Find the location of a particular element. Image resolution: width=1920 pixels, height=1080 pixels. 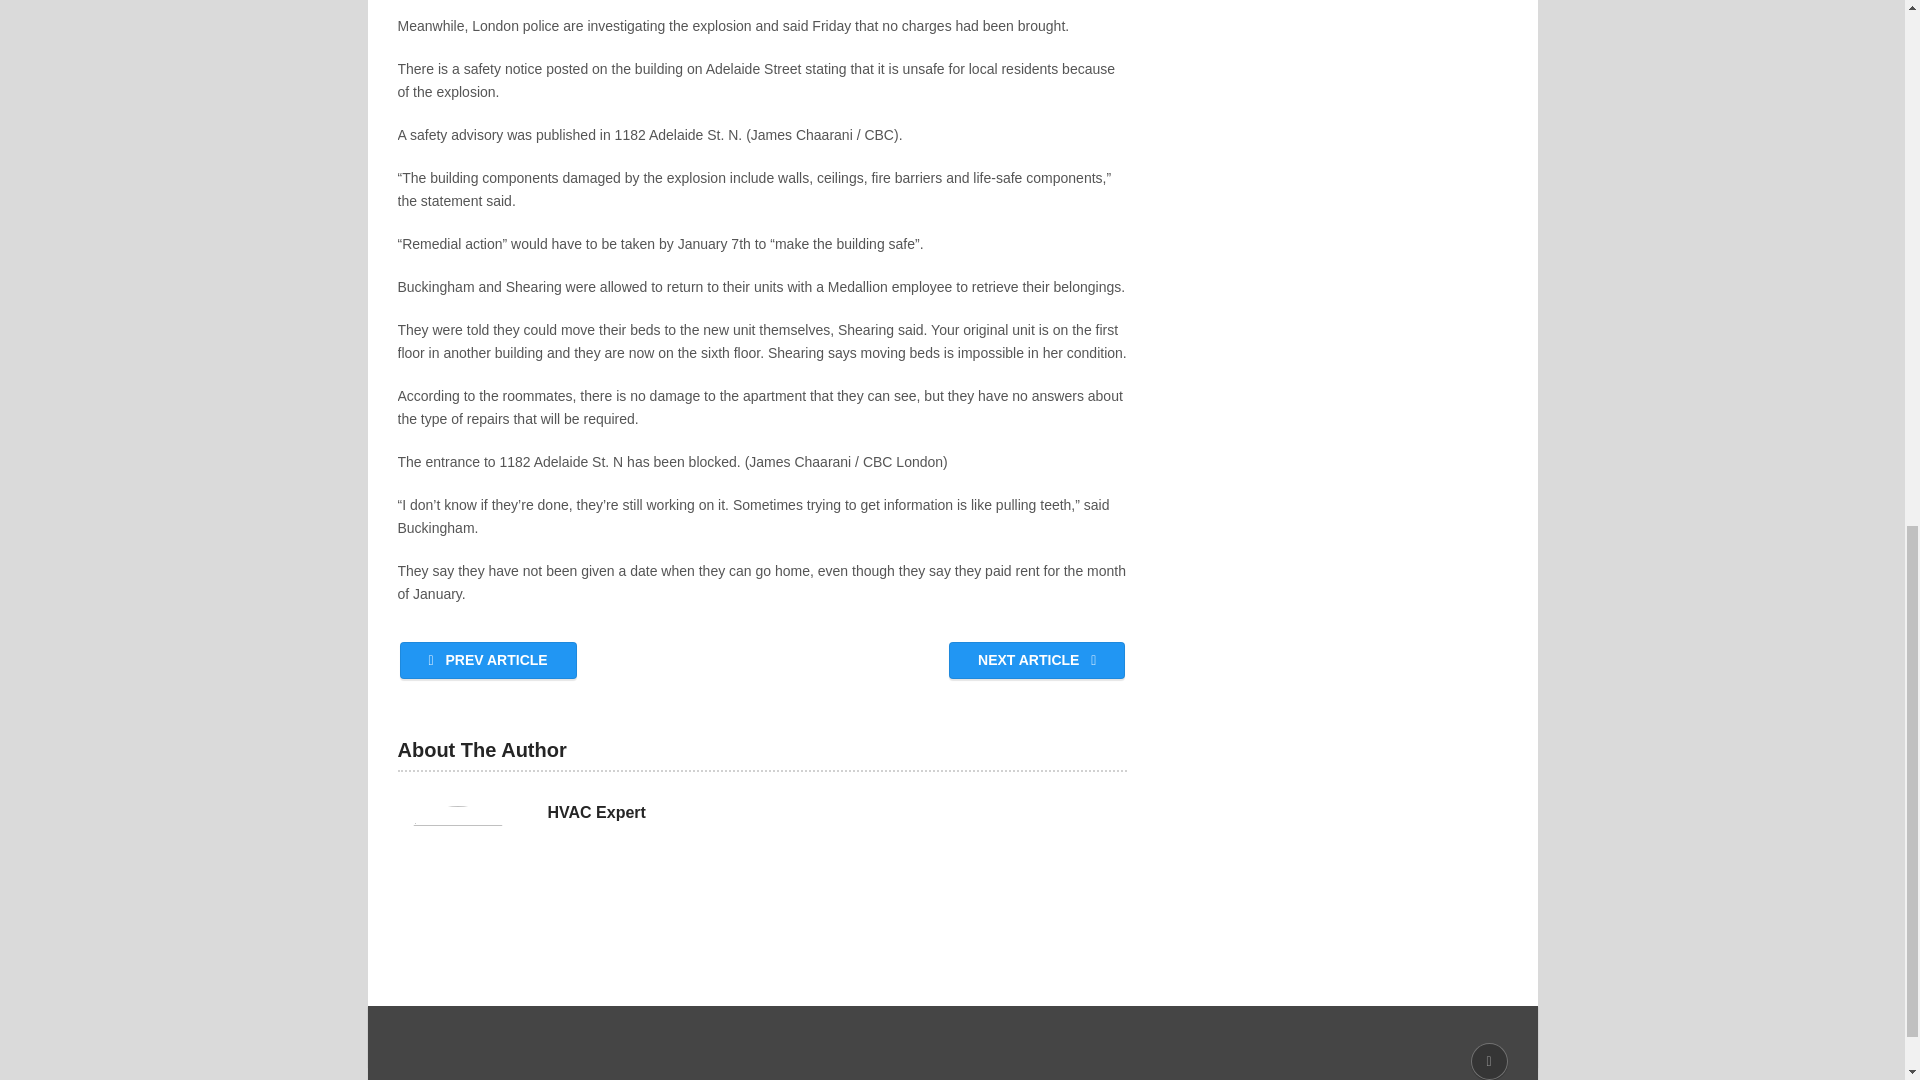

PREV ARTICLE is located at coordinates (488, 660).